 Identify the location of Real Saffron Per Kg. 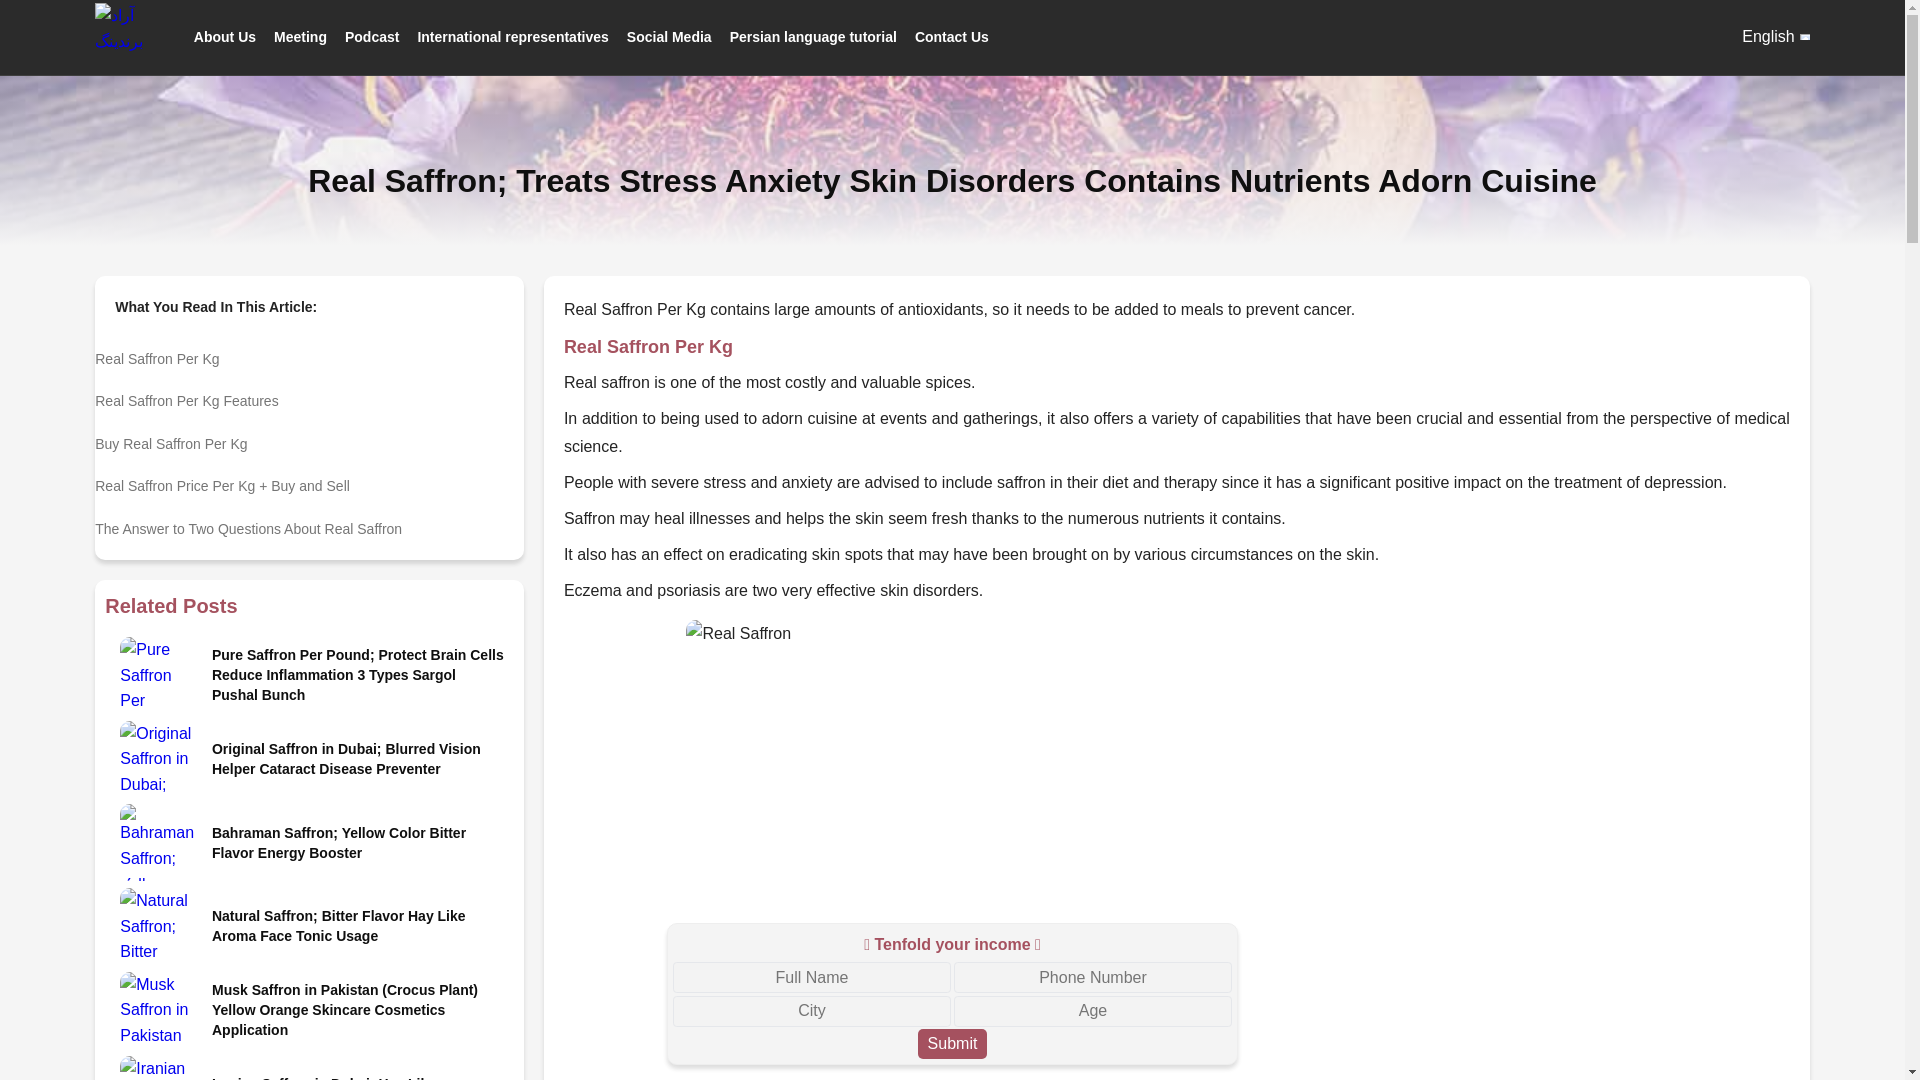
(309, 354).